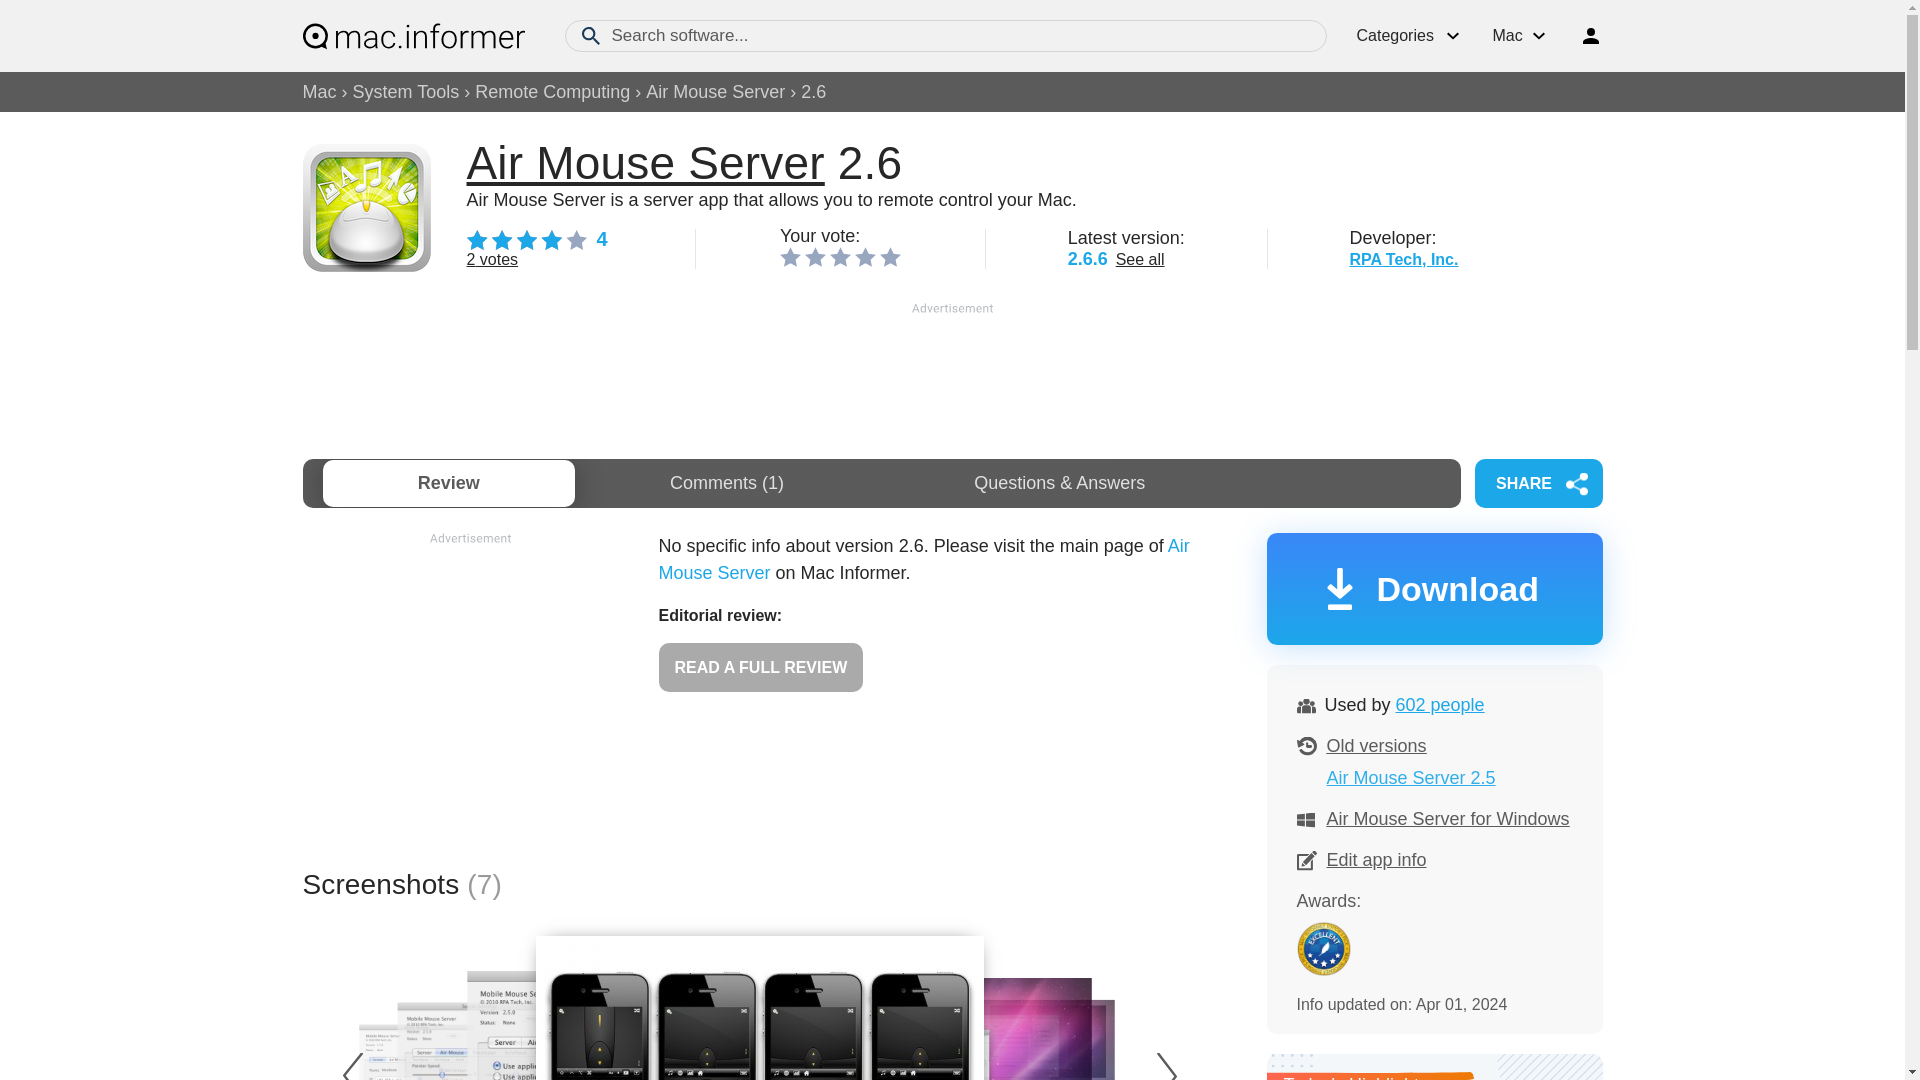  What do you see at coordinates (814, 256) in the screenshot?
I see `2` at bounding box center [814, 256].